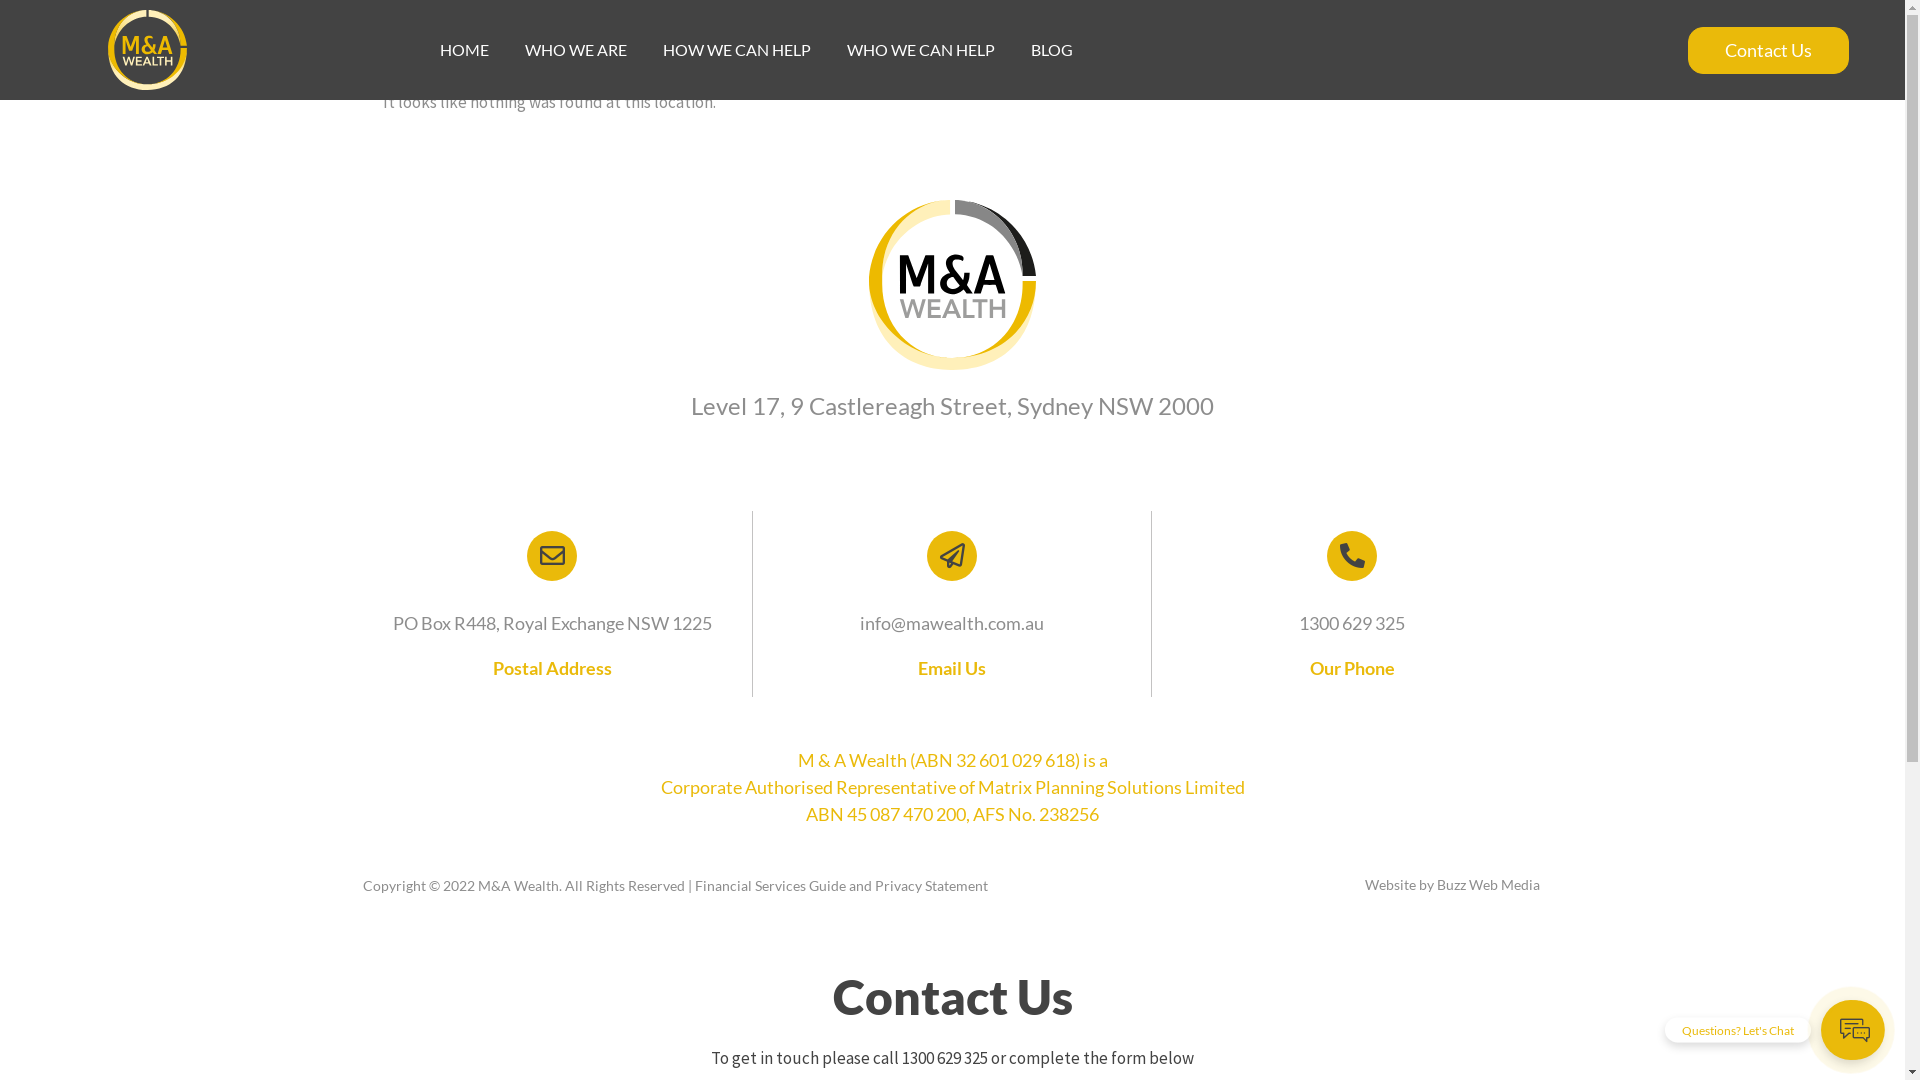  Describe the element at coordinates (576, 50) in the screenshot. I see `WHO WE ARE` at that location.